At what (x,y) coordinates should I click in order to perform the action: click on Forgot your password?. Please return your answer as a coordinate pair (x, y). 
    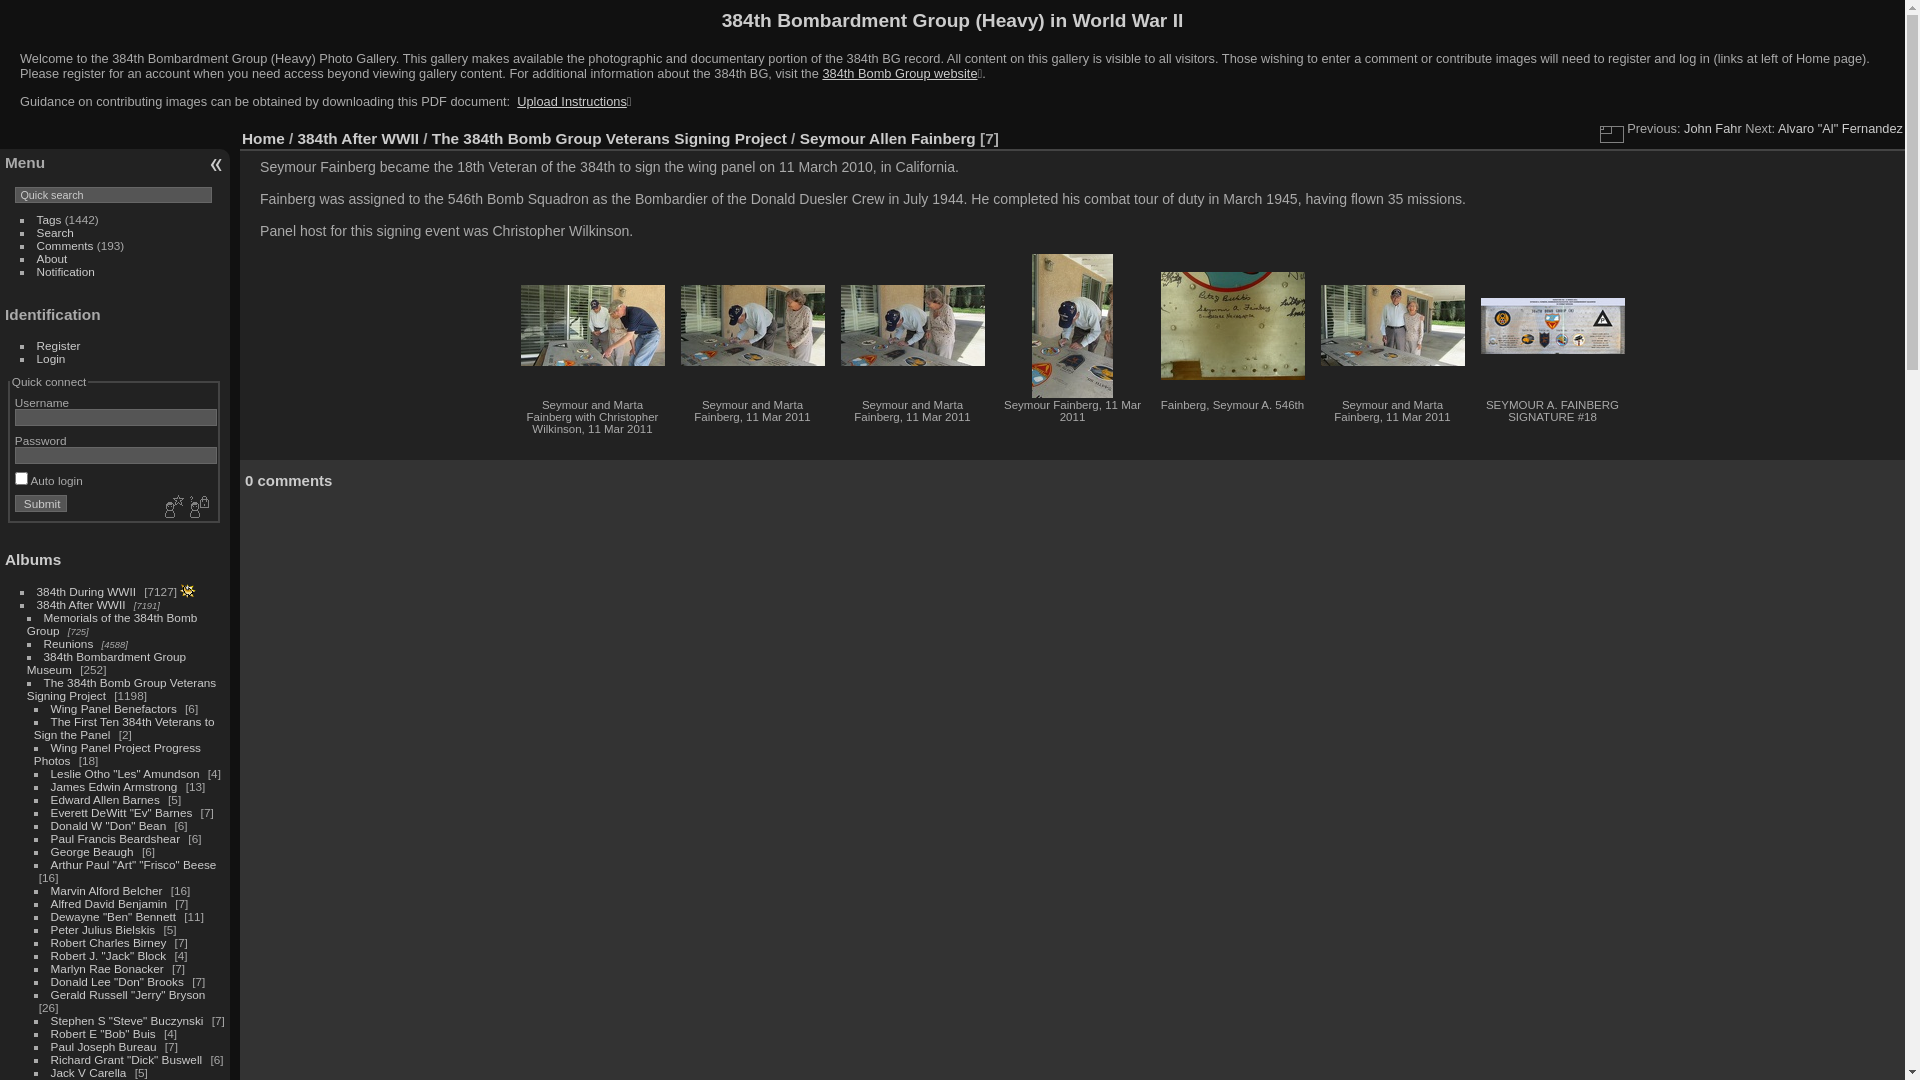
    Looking at the image, I should click on (198, 508).